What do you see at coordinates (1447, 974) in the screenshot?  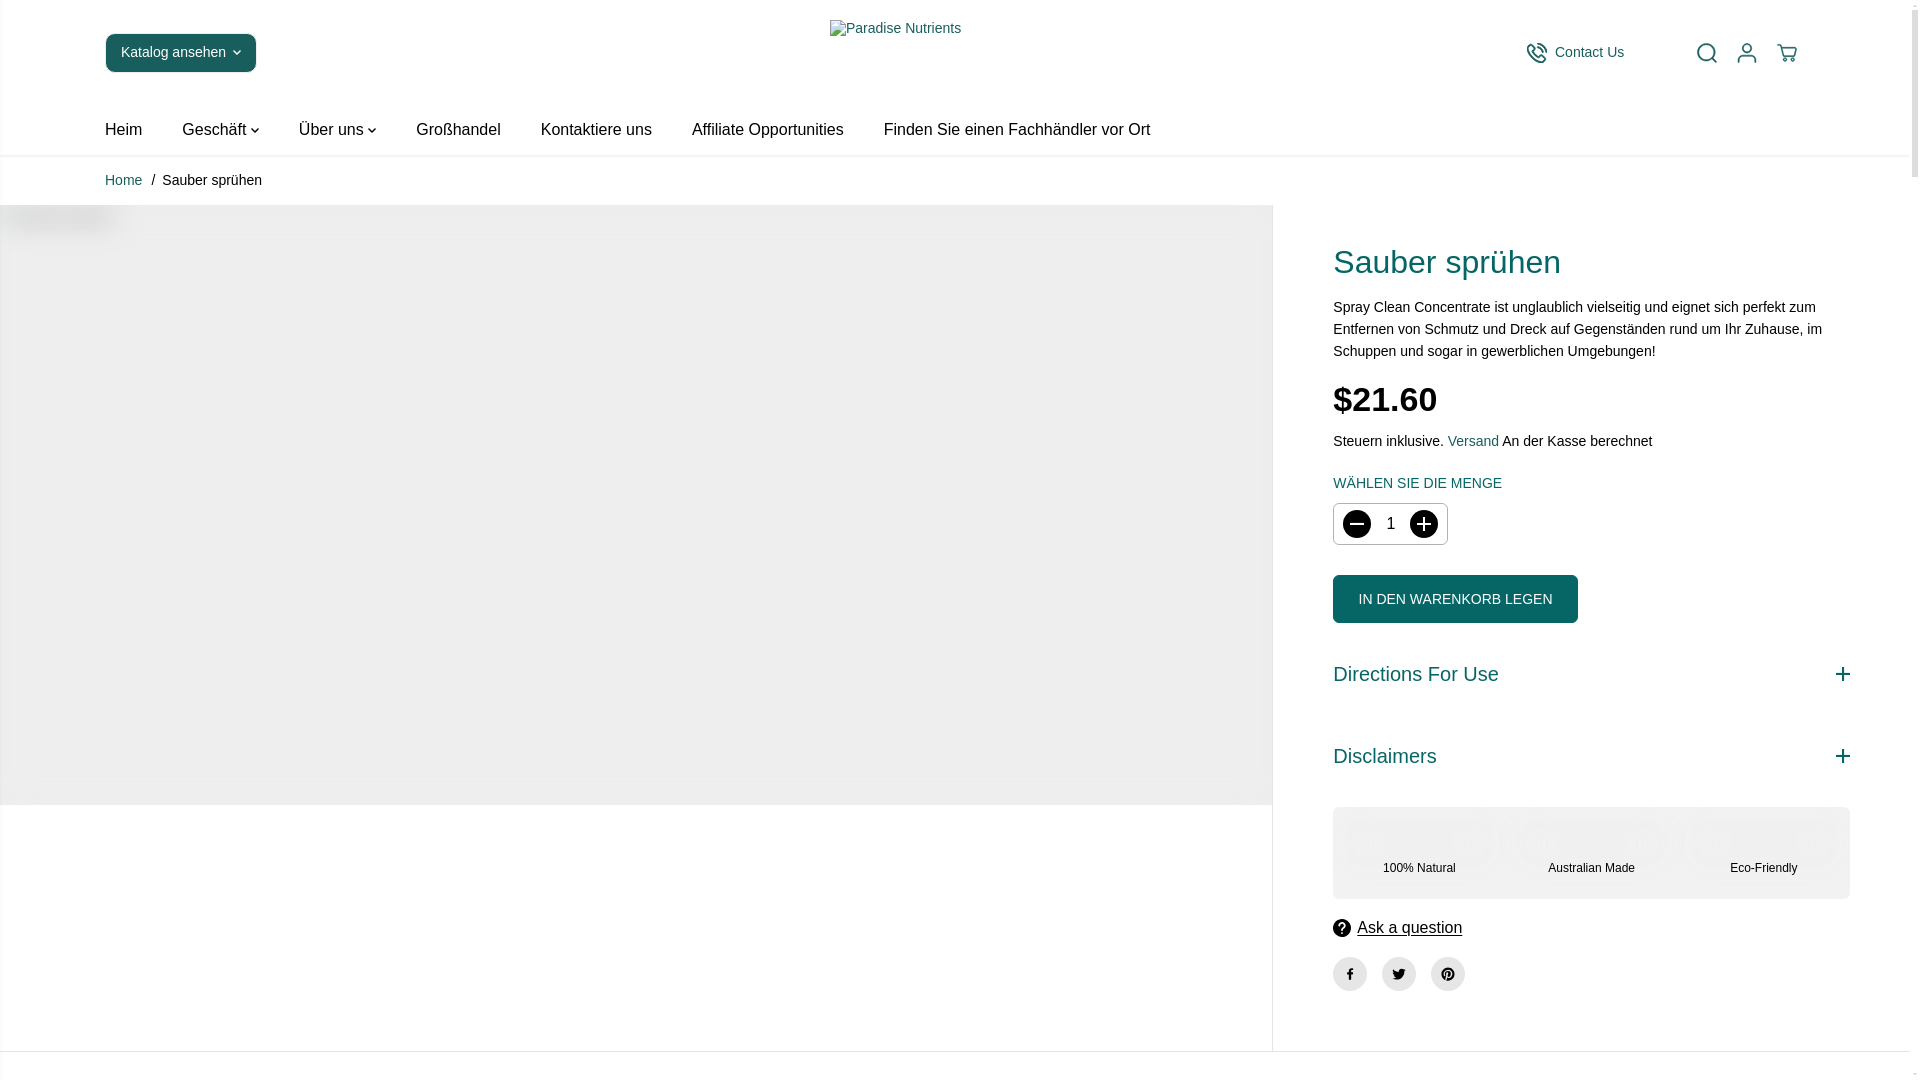 I see `Pinterest` at bounding box center [1447, 974].